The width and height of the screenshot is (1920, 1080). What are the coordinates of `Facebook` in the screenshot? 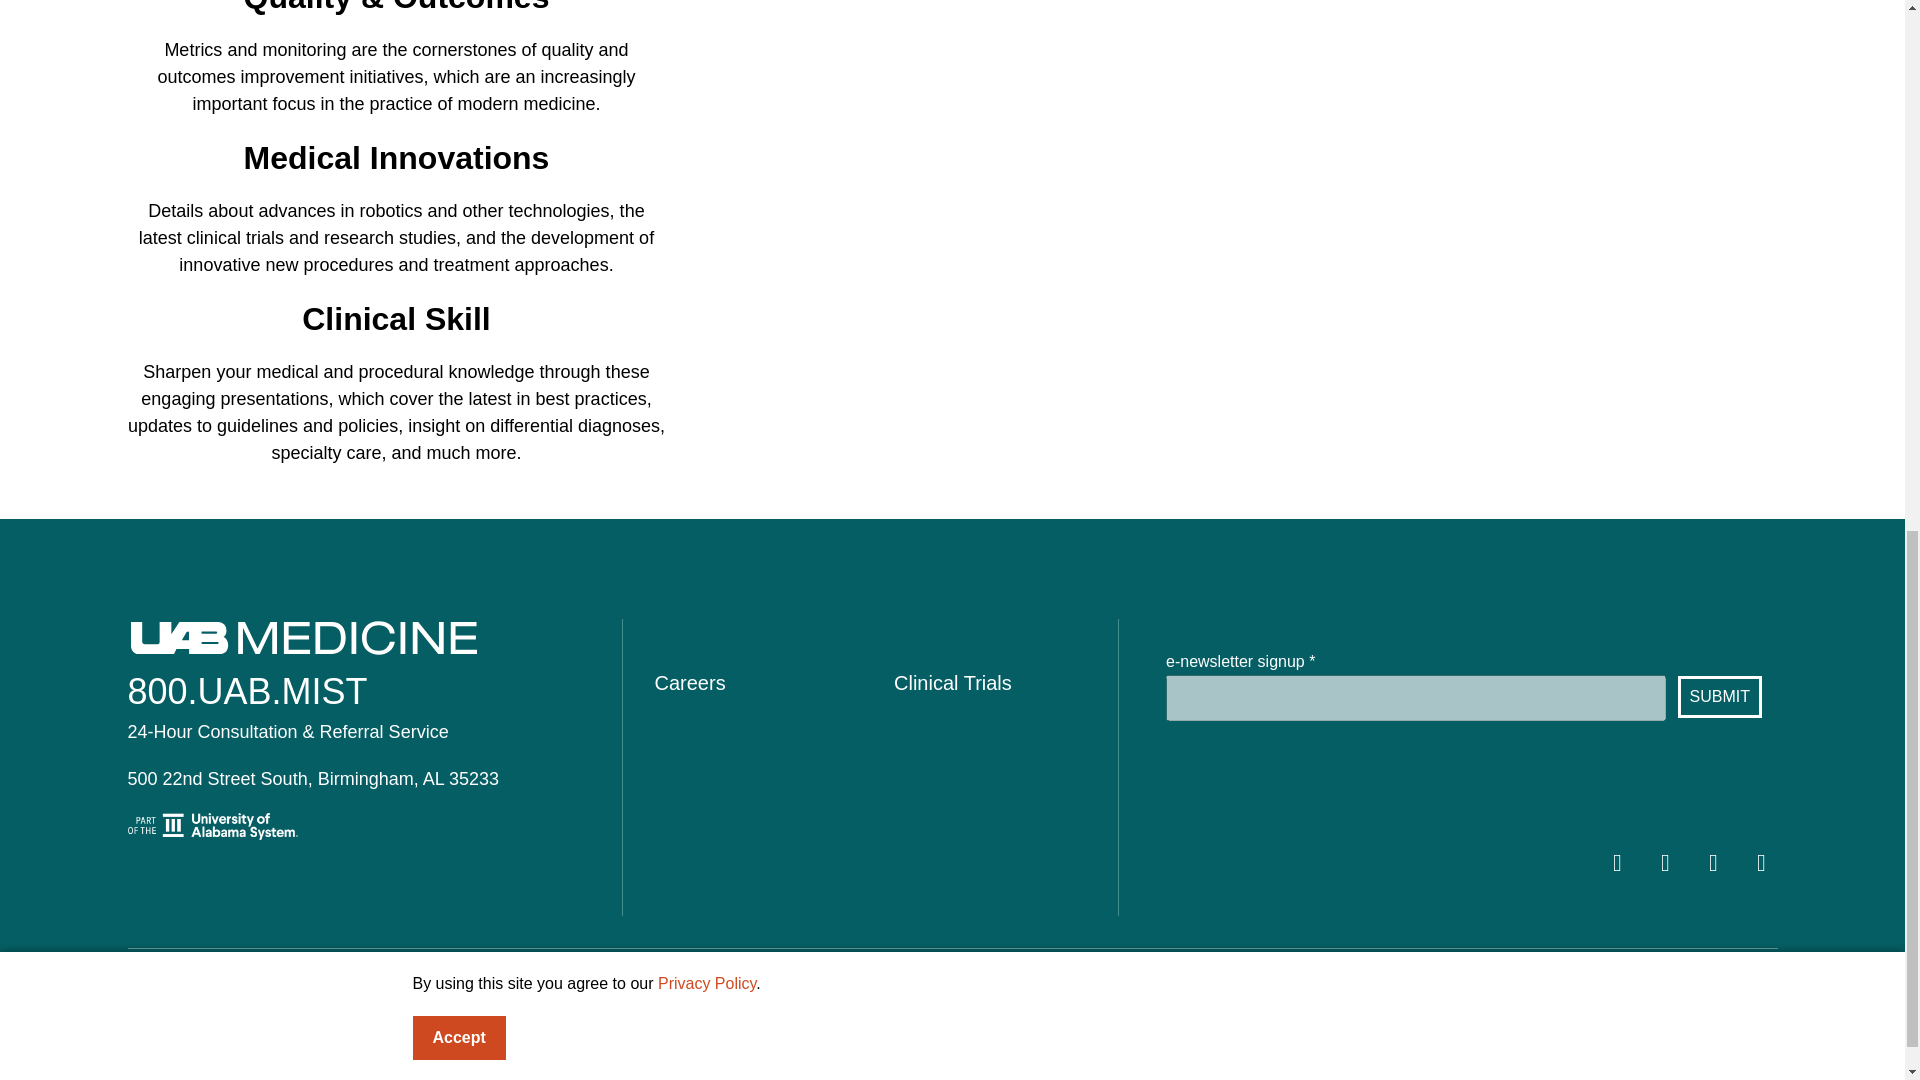 It's located at (1617, 862).